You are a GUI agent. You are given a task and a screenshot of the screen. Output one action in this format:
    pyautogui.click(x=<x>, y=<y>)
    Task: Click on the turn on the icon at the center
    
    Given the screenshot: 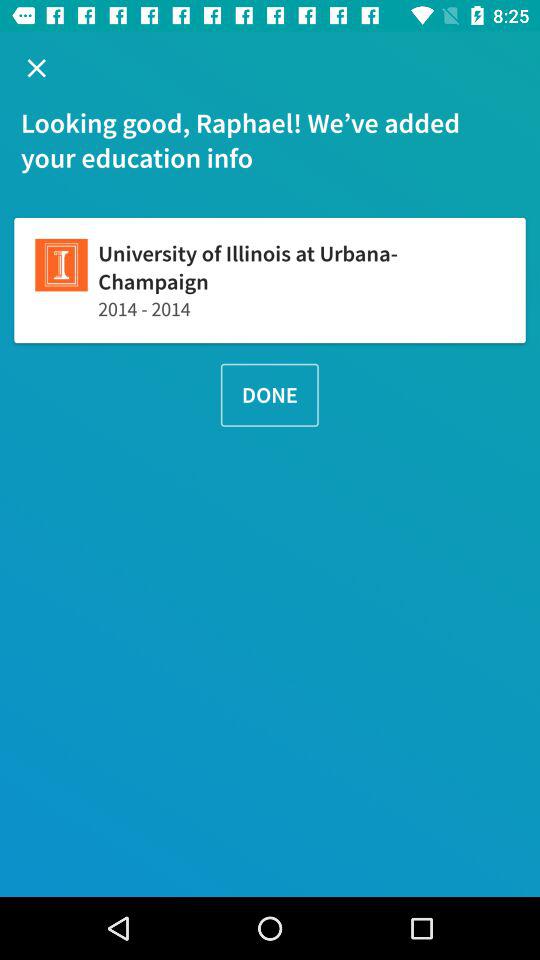 What is the action you would take?
    pyautogui.click(x=269, y=394)
    